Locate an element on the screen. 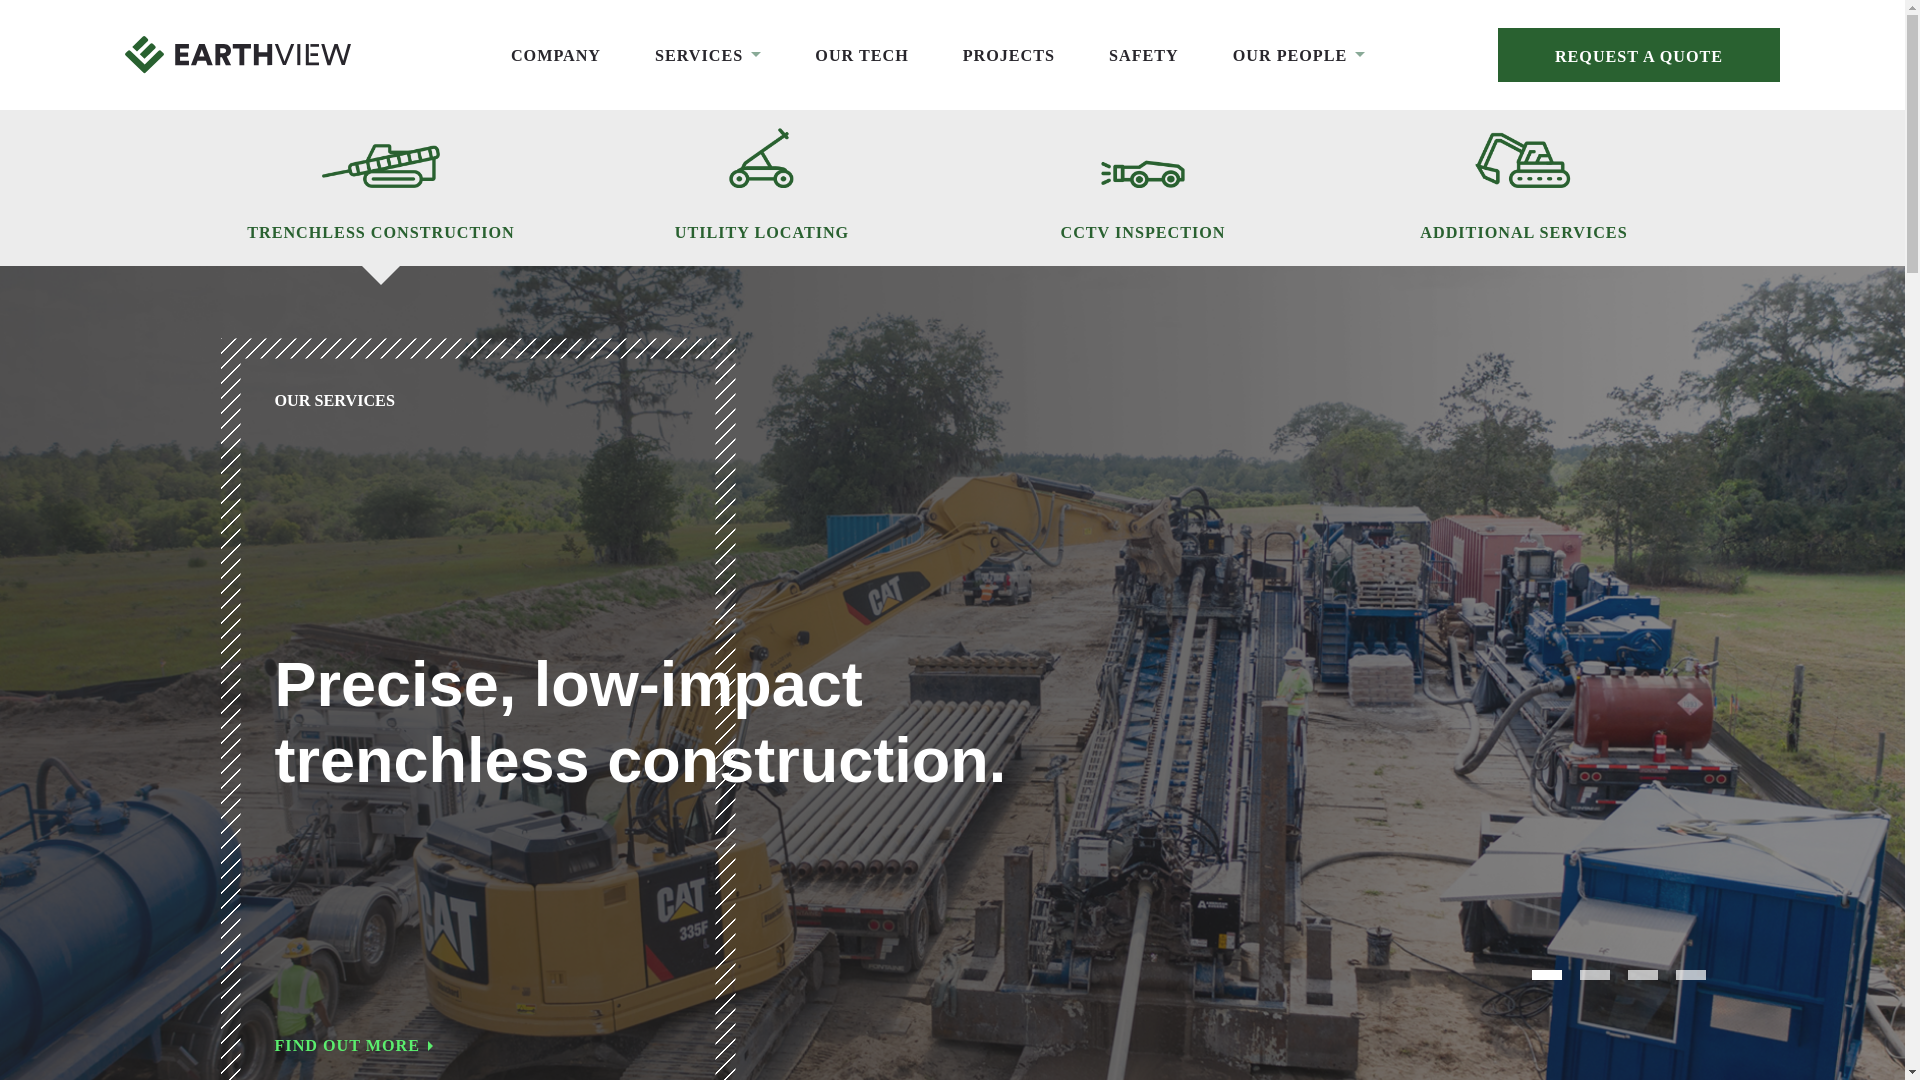 The image size is (1920, 1080). FIND OUT MORE is located at coordinates (698, 1046).